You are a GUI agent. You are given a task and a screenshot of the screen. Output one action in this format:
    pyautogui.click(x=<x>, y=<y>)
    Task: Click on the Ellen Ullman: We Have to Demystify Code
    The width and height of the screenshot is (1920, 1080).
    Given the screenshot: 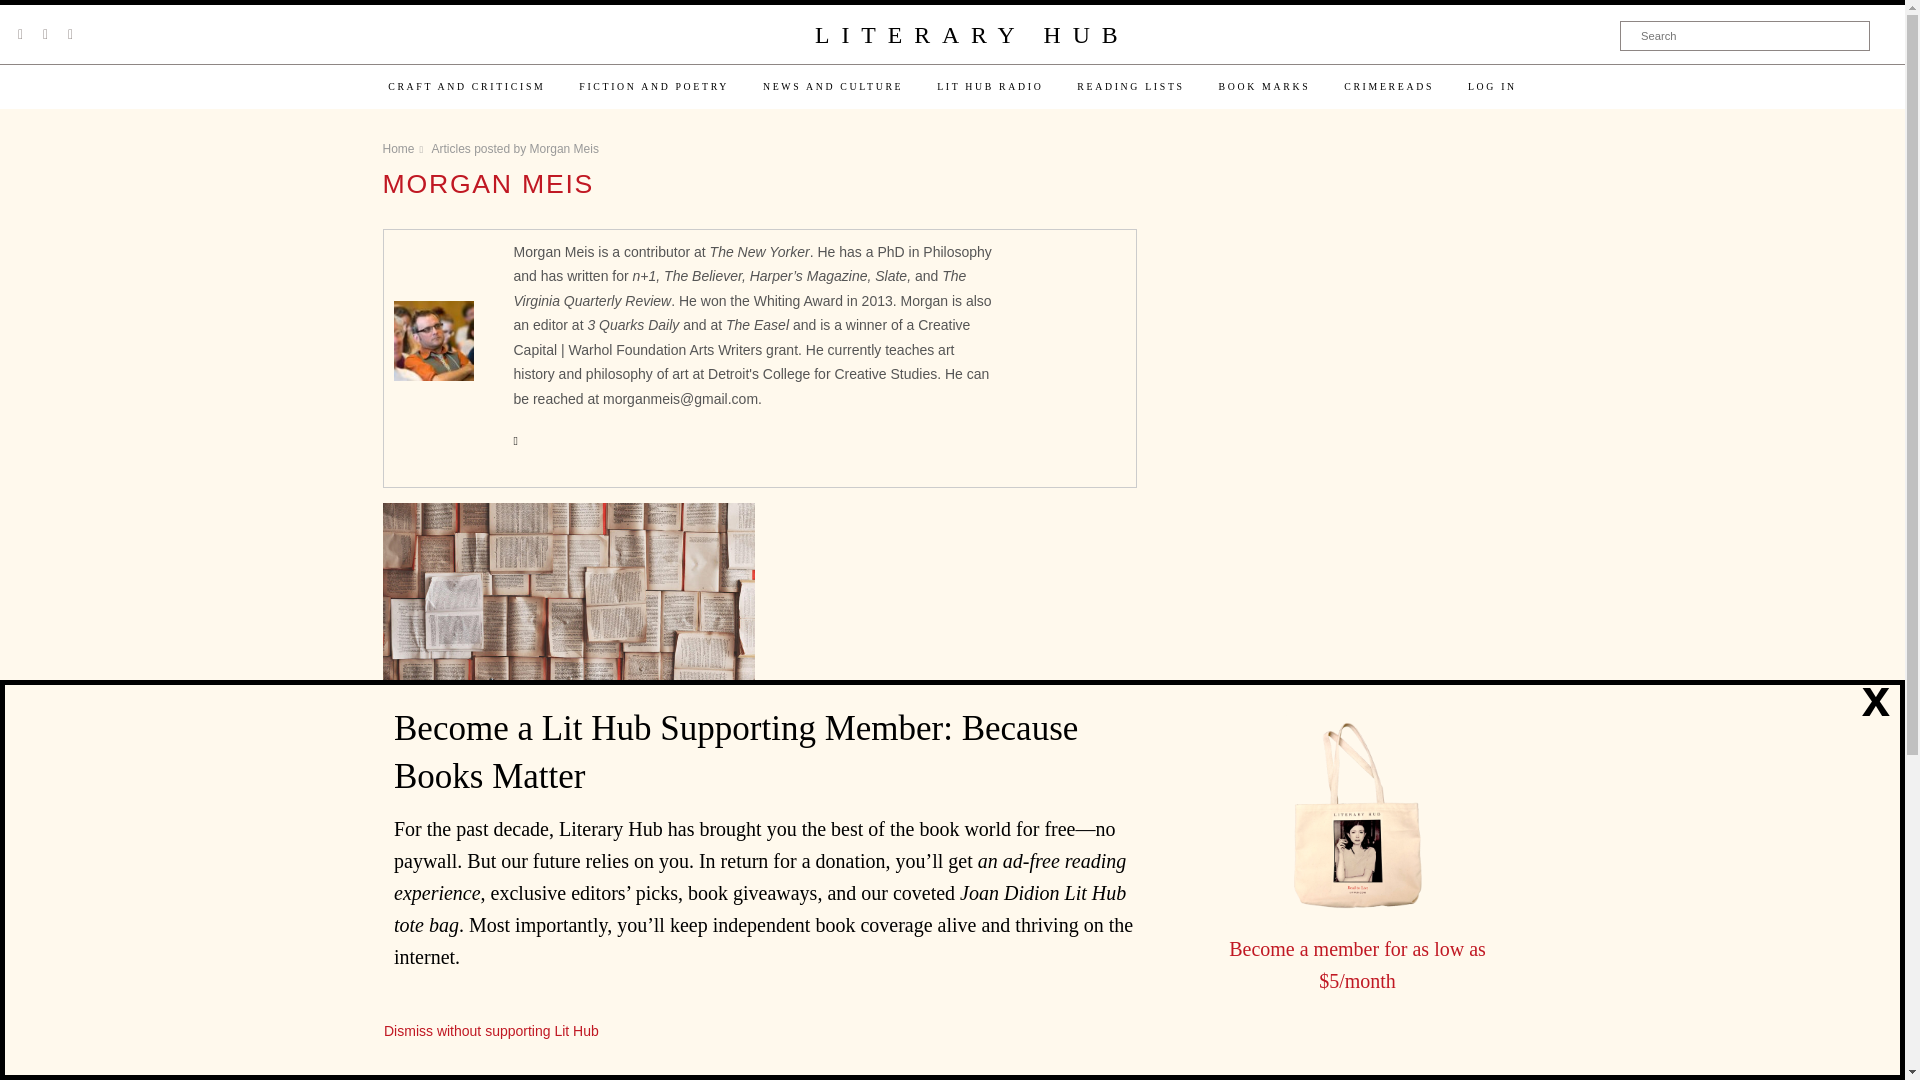 What is the action you would take?
    pyautogui.click(x=569, y=756)
    